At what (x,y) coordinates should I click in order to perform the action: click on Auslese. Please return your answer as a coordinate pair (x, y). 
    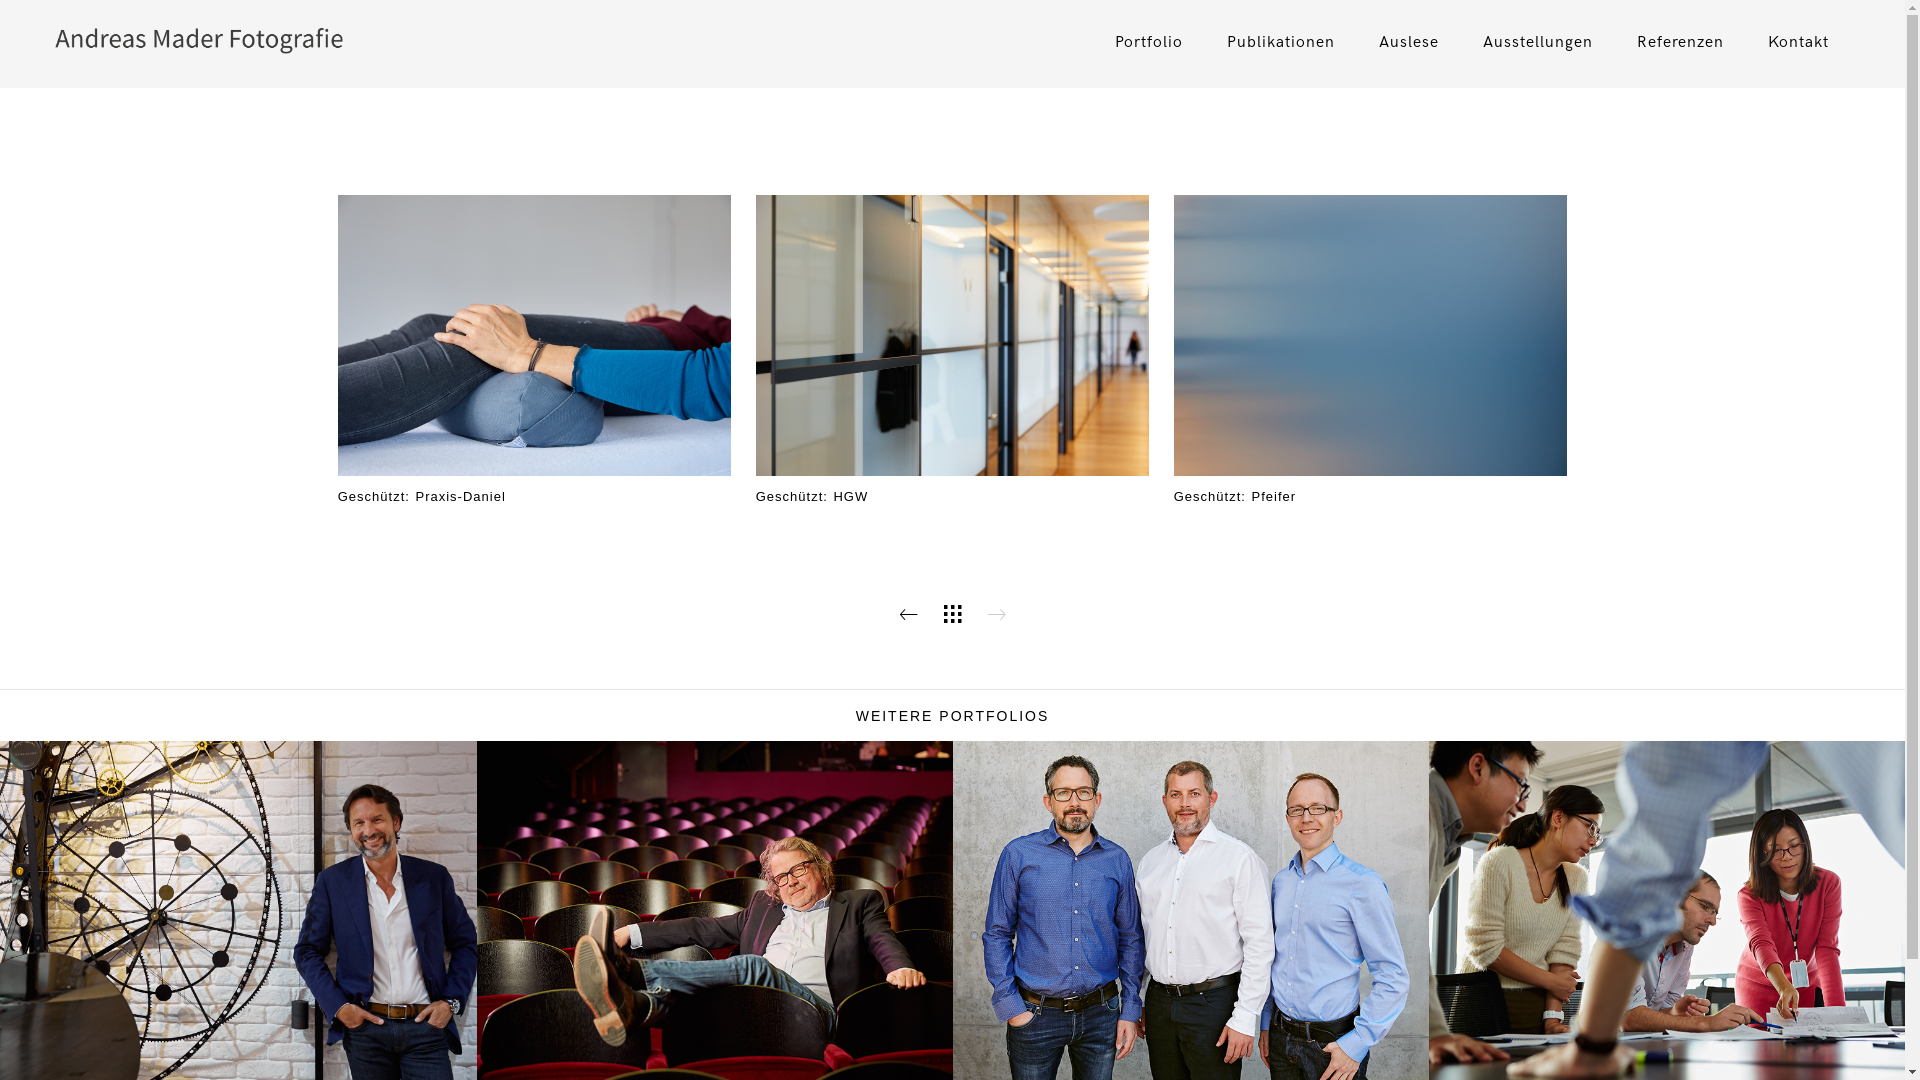
    Looking at the image, I should click on (1409, 42).